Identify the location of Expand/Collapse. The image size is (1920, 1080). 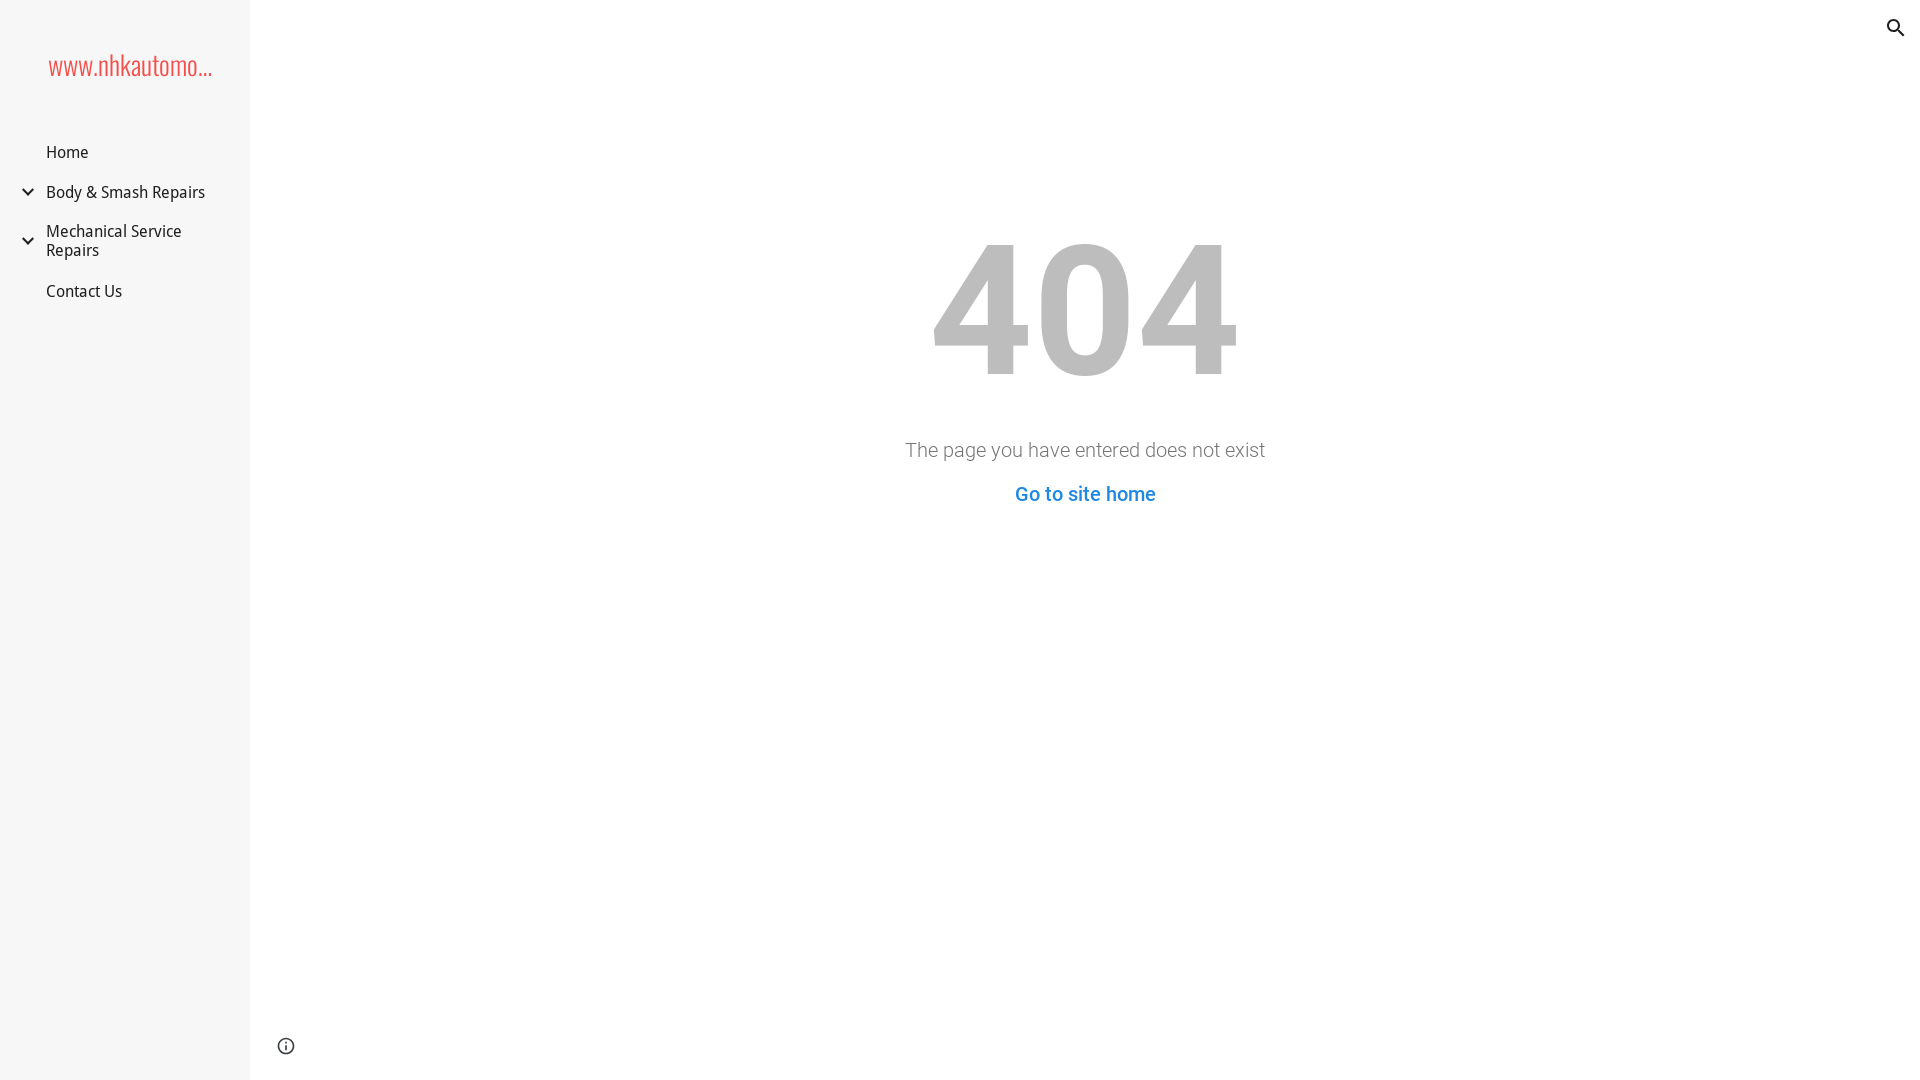
(22, 192).